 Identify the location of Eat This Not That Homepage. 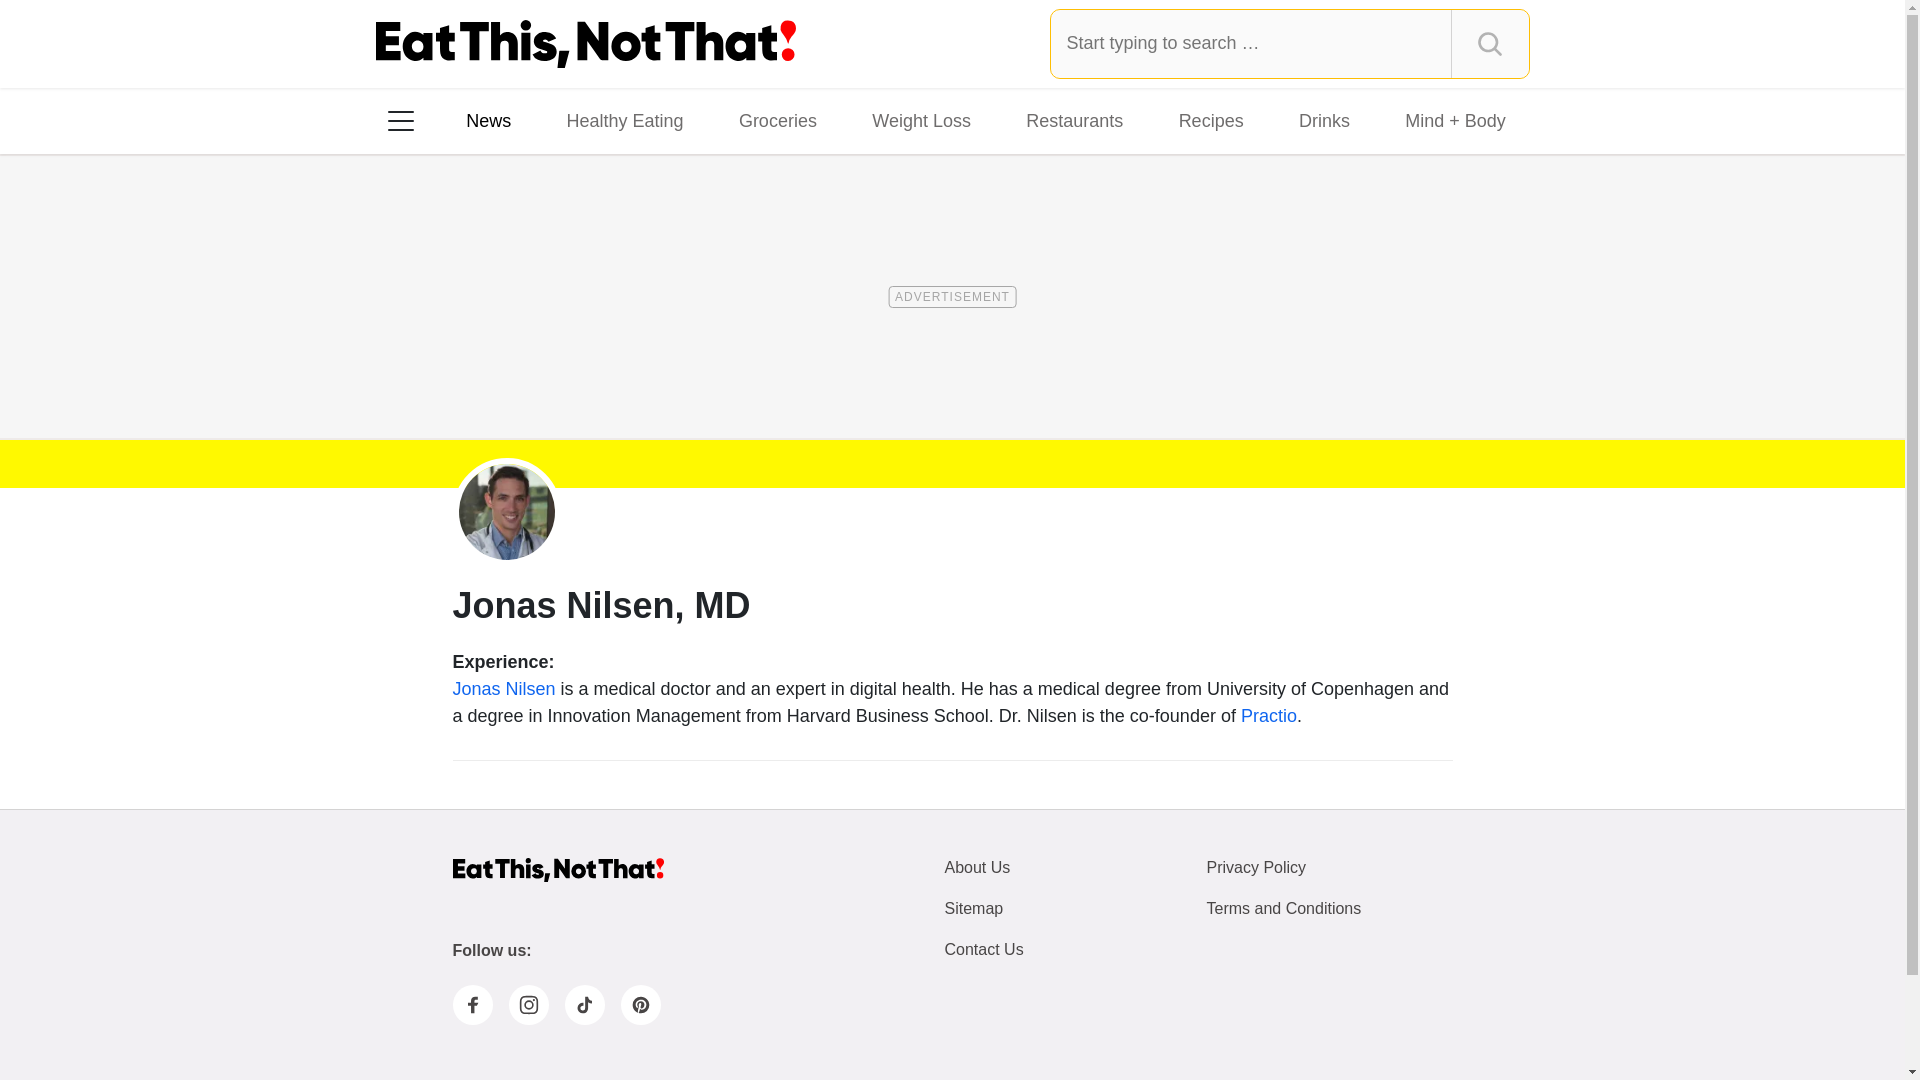
(586, 44).